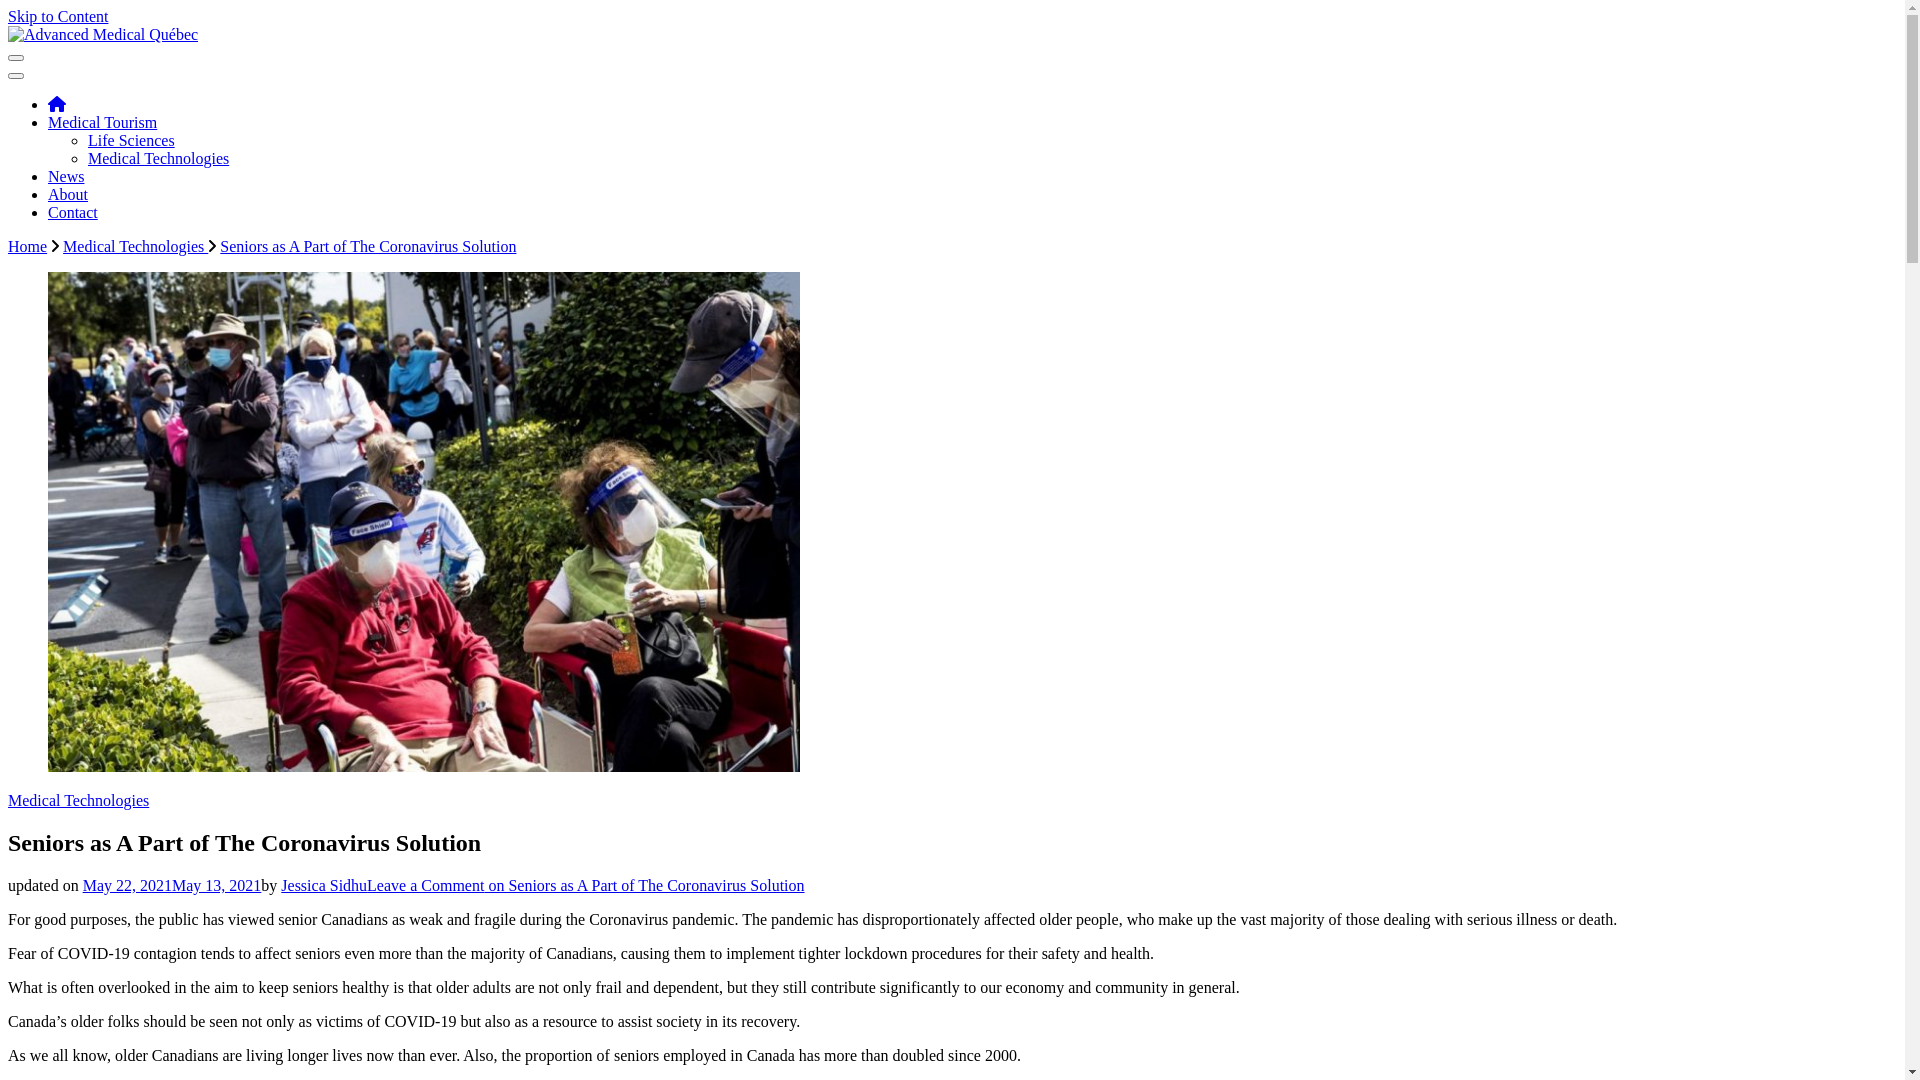 Image resolution: width=1920 pixels, height=1080 pixels. What do you see at coordinates (158, 158) in the screenshot?
I see `Medical Technologies` at bounding box center [158, 158].